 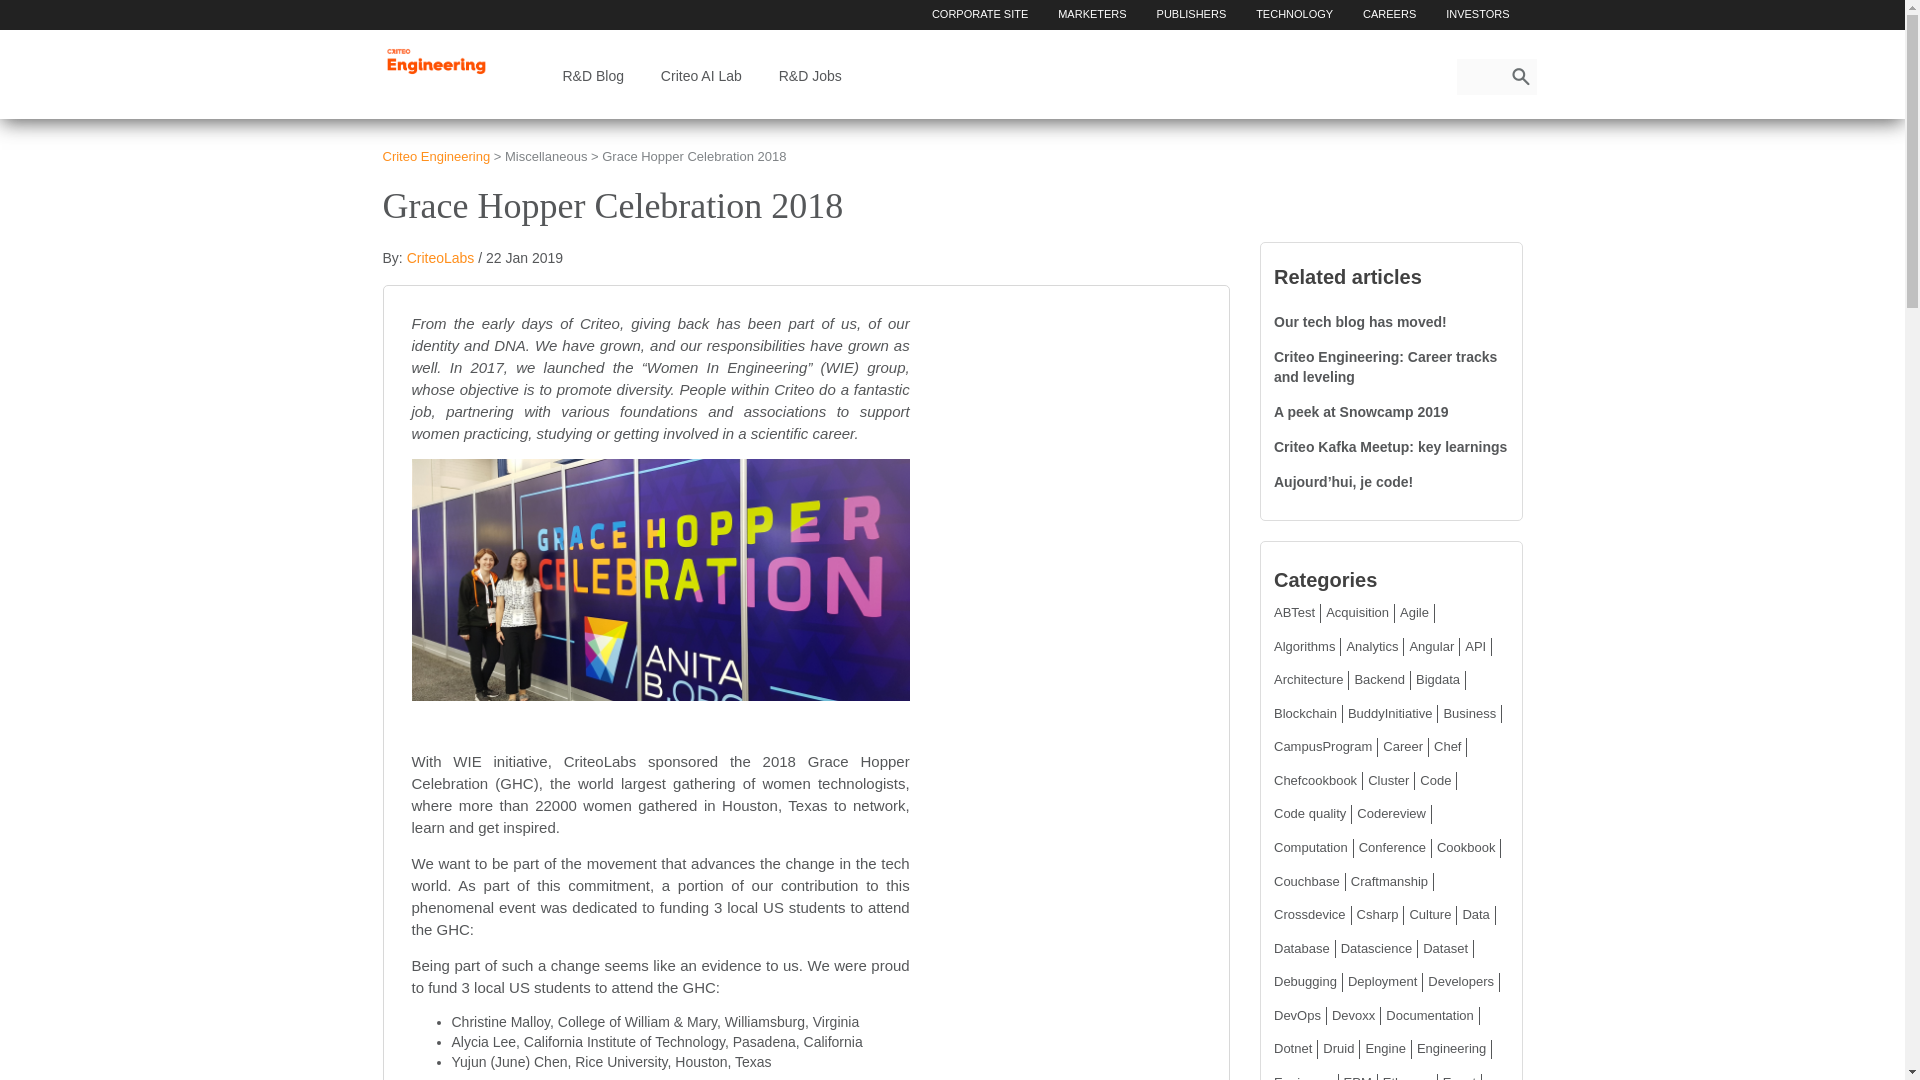 I want to click on CORPORATE SITE, so click(x=980, y=15).